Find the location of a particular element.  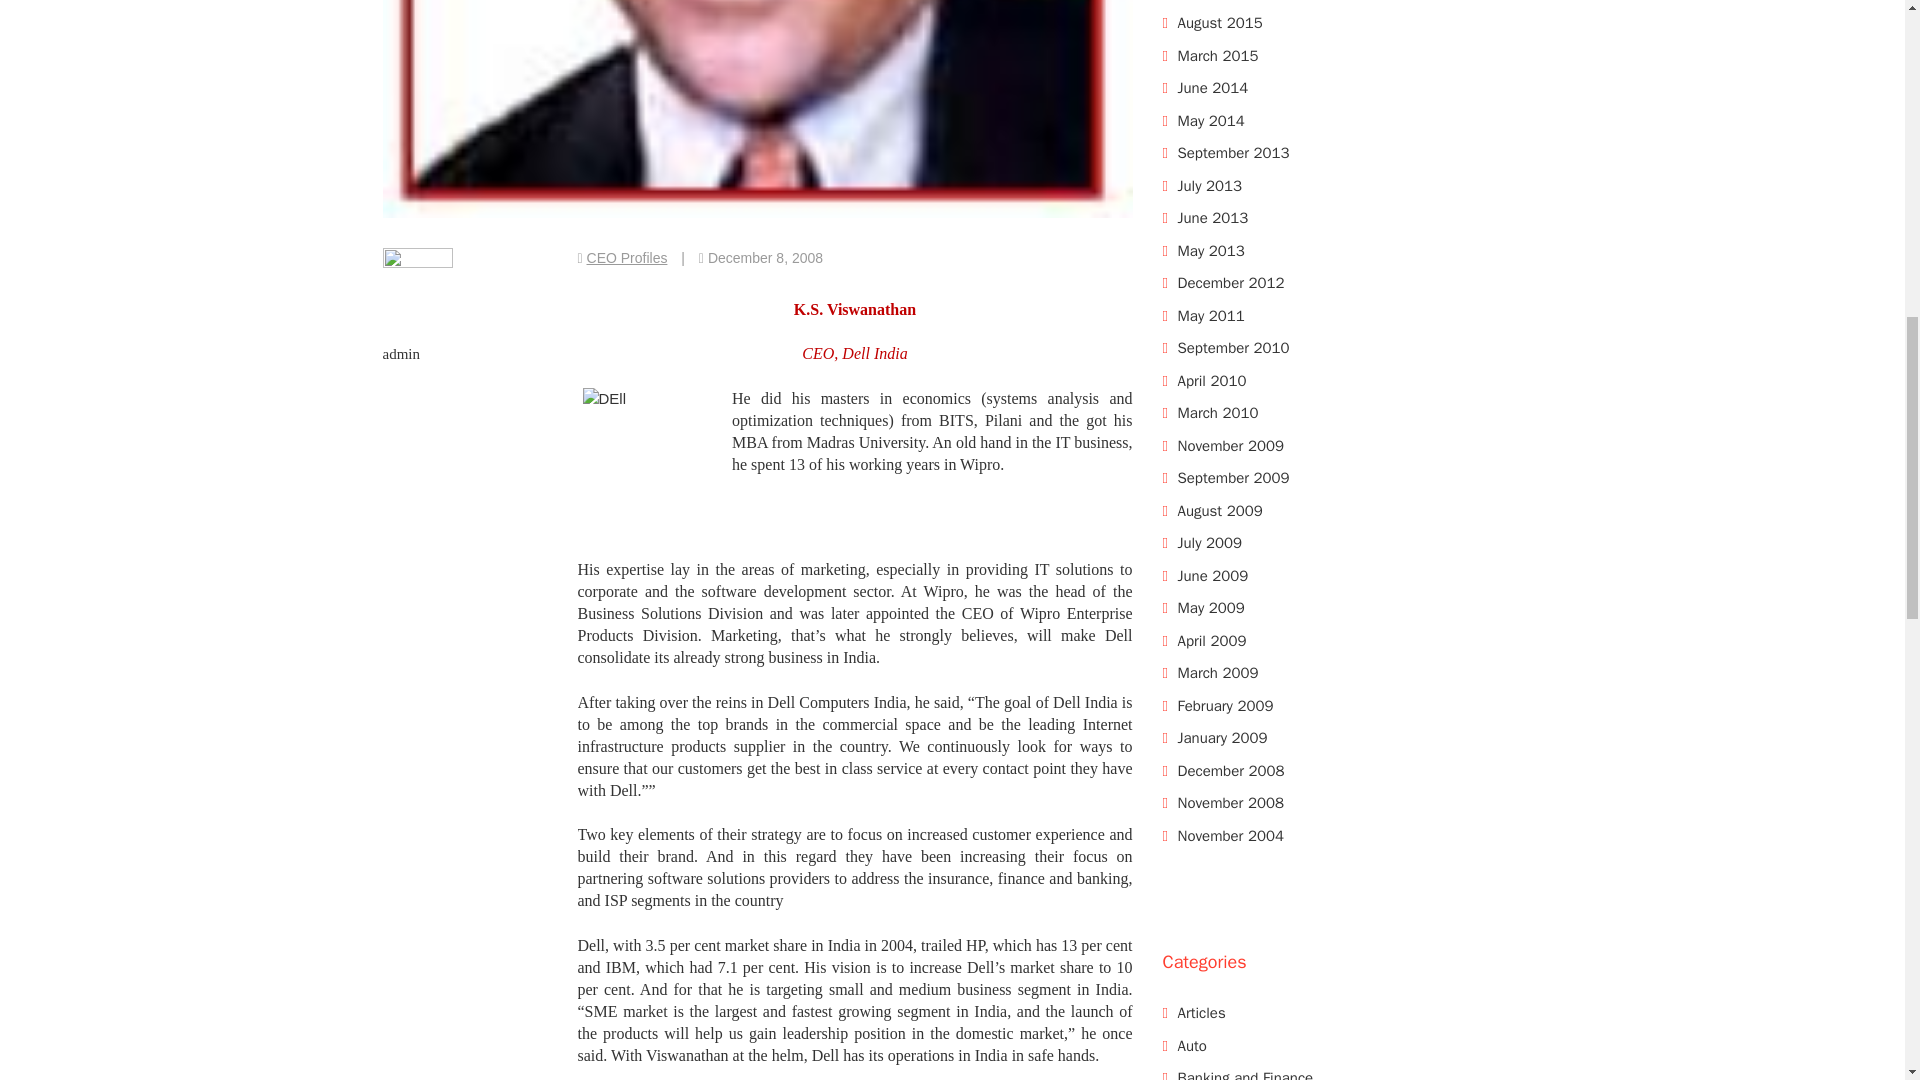

September 2010 is located at coordinates (1234, 348).